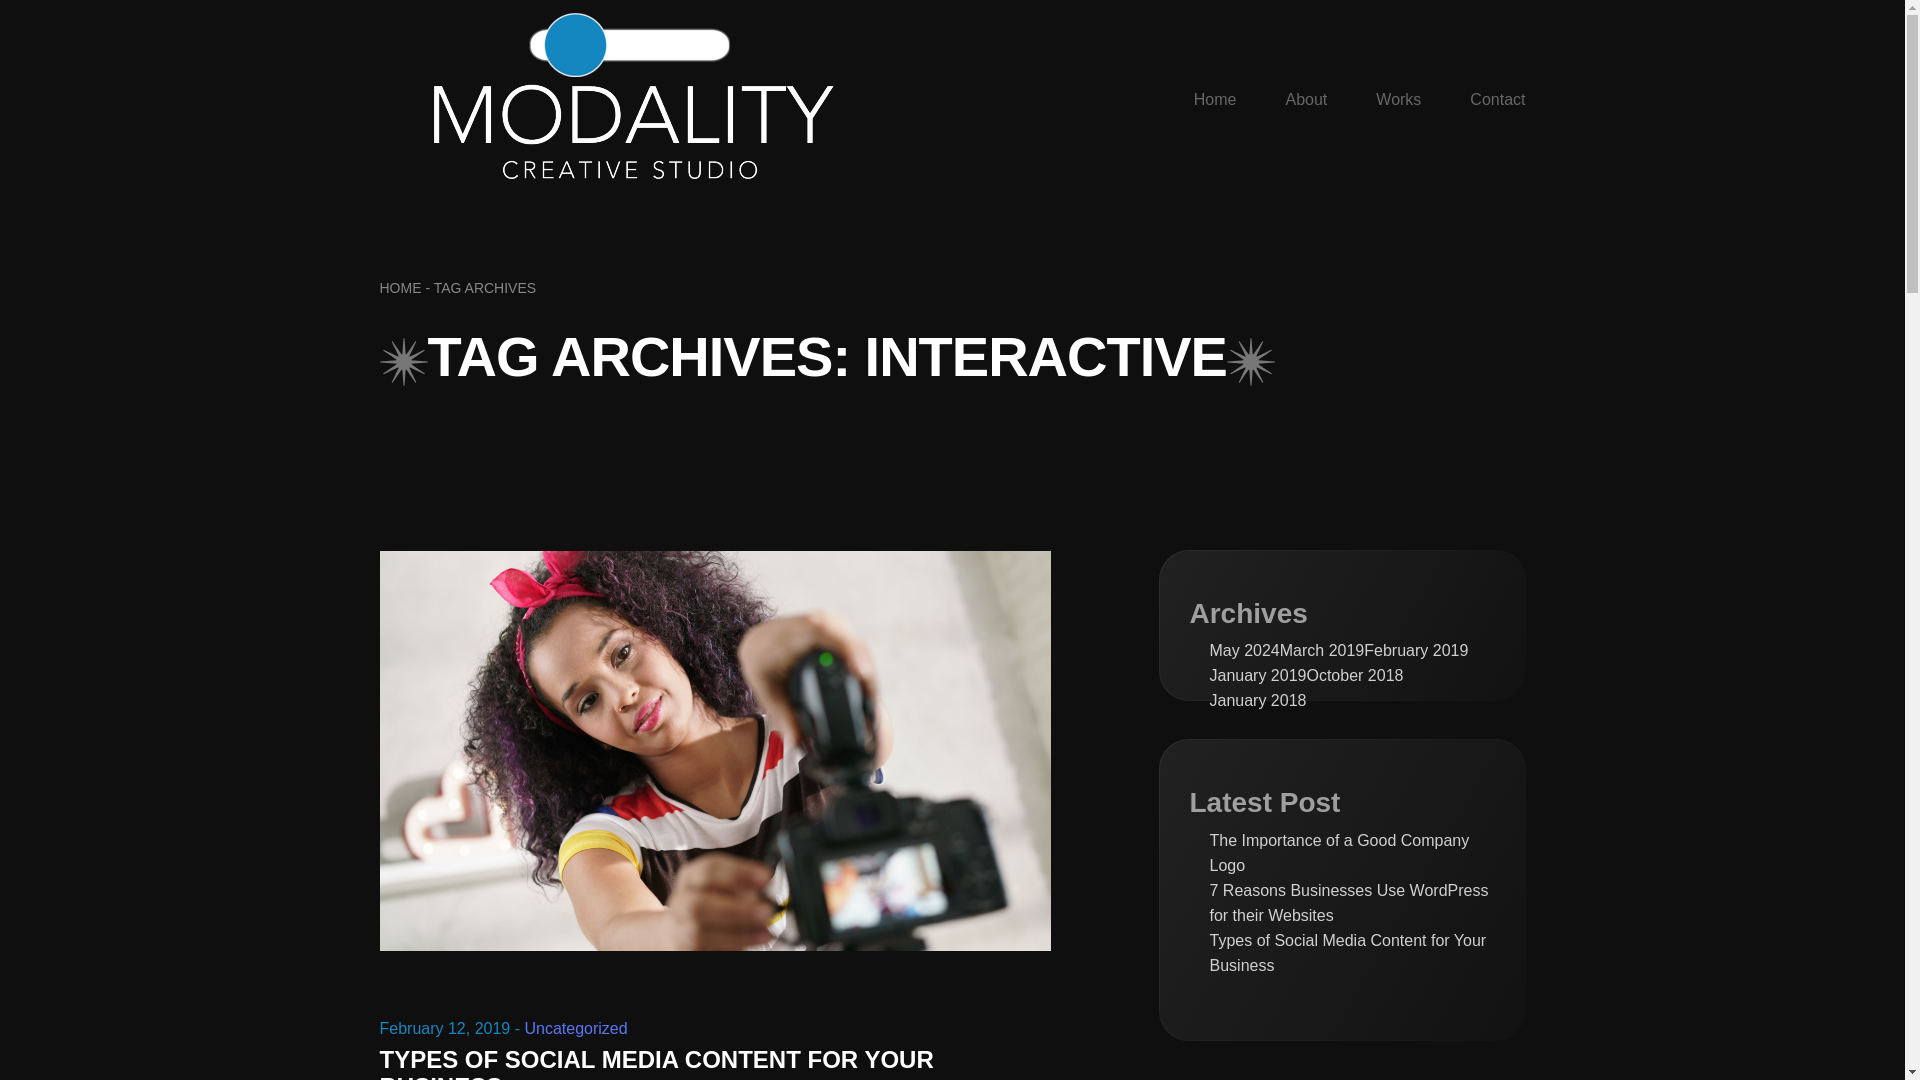 This screenshot has width=1920, height=1080. Describe the element at coordinates (406, 287) in the screenshot. I see `HOME -` at that location.